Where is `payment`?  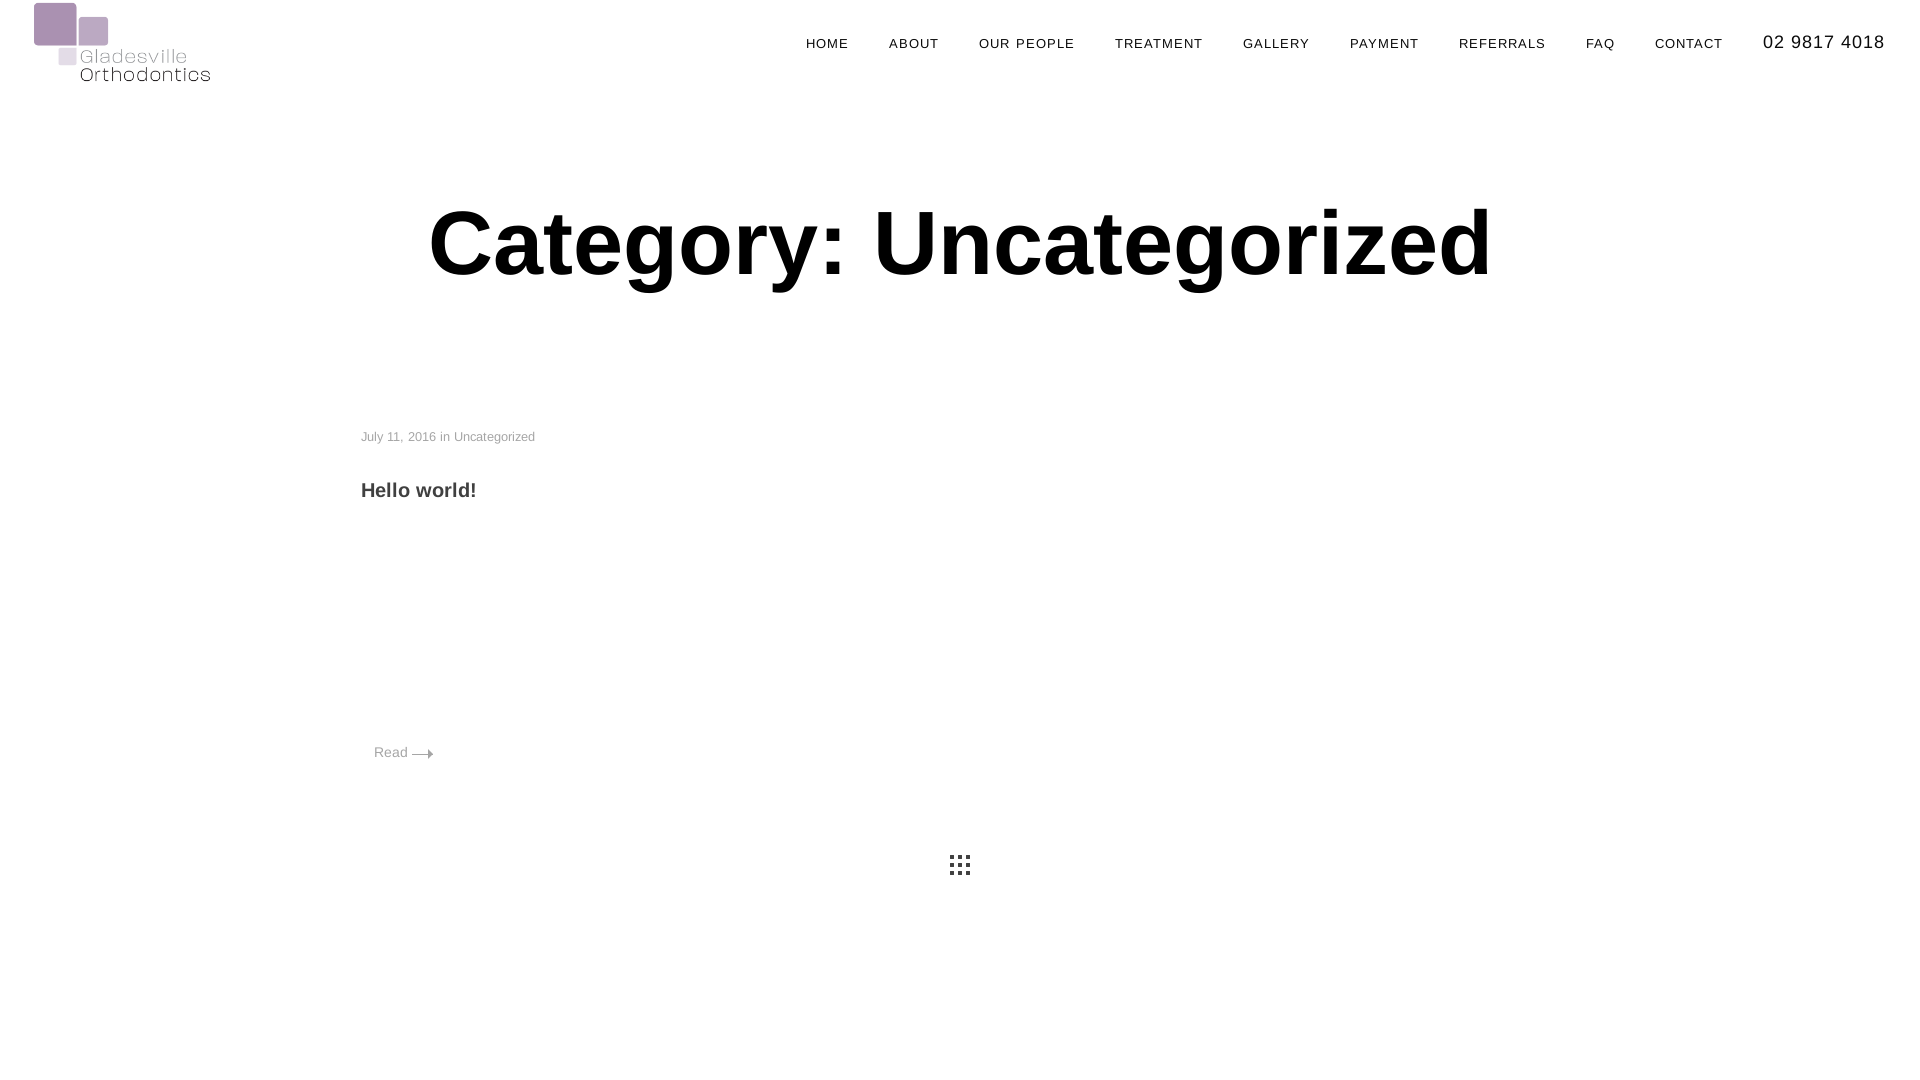 payment is located at coordinates (1384, 42).